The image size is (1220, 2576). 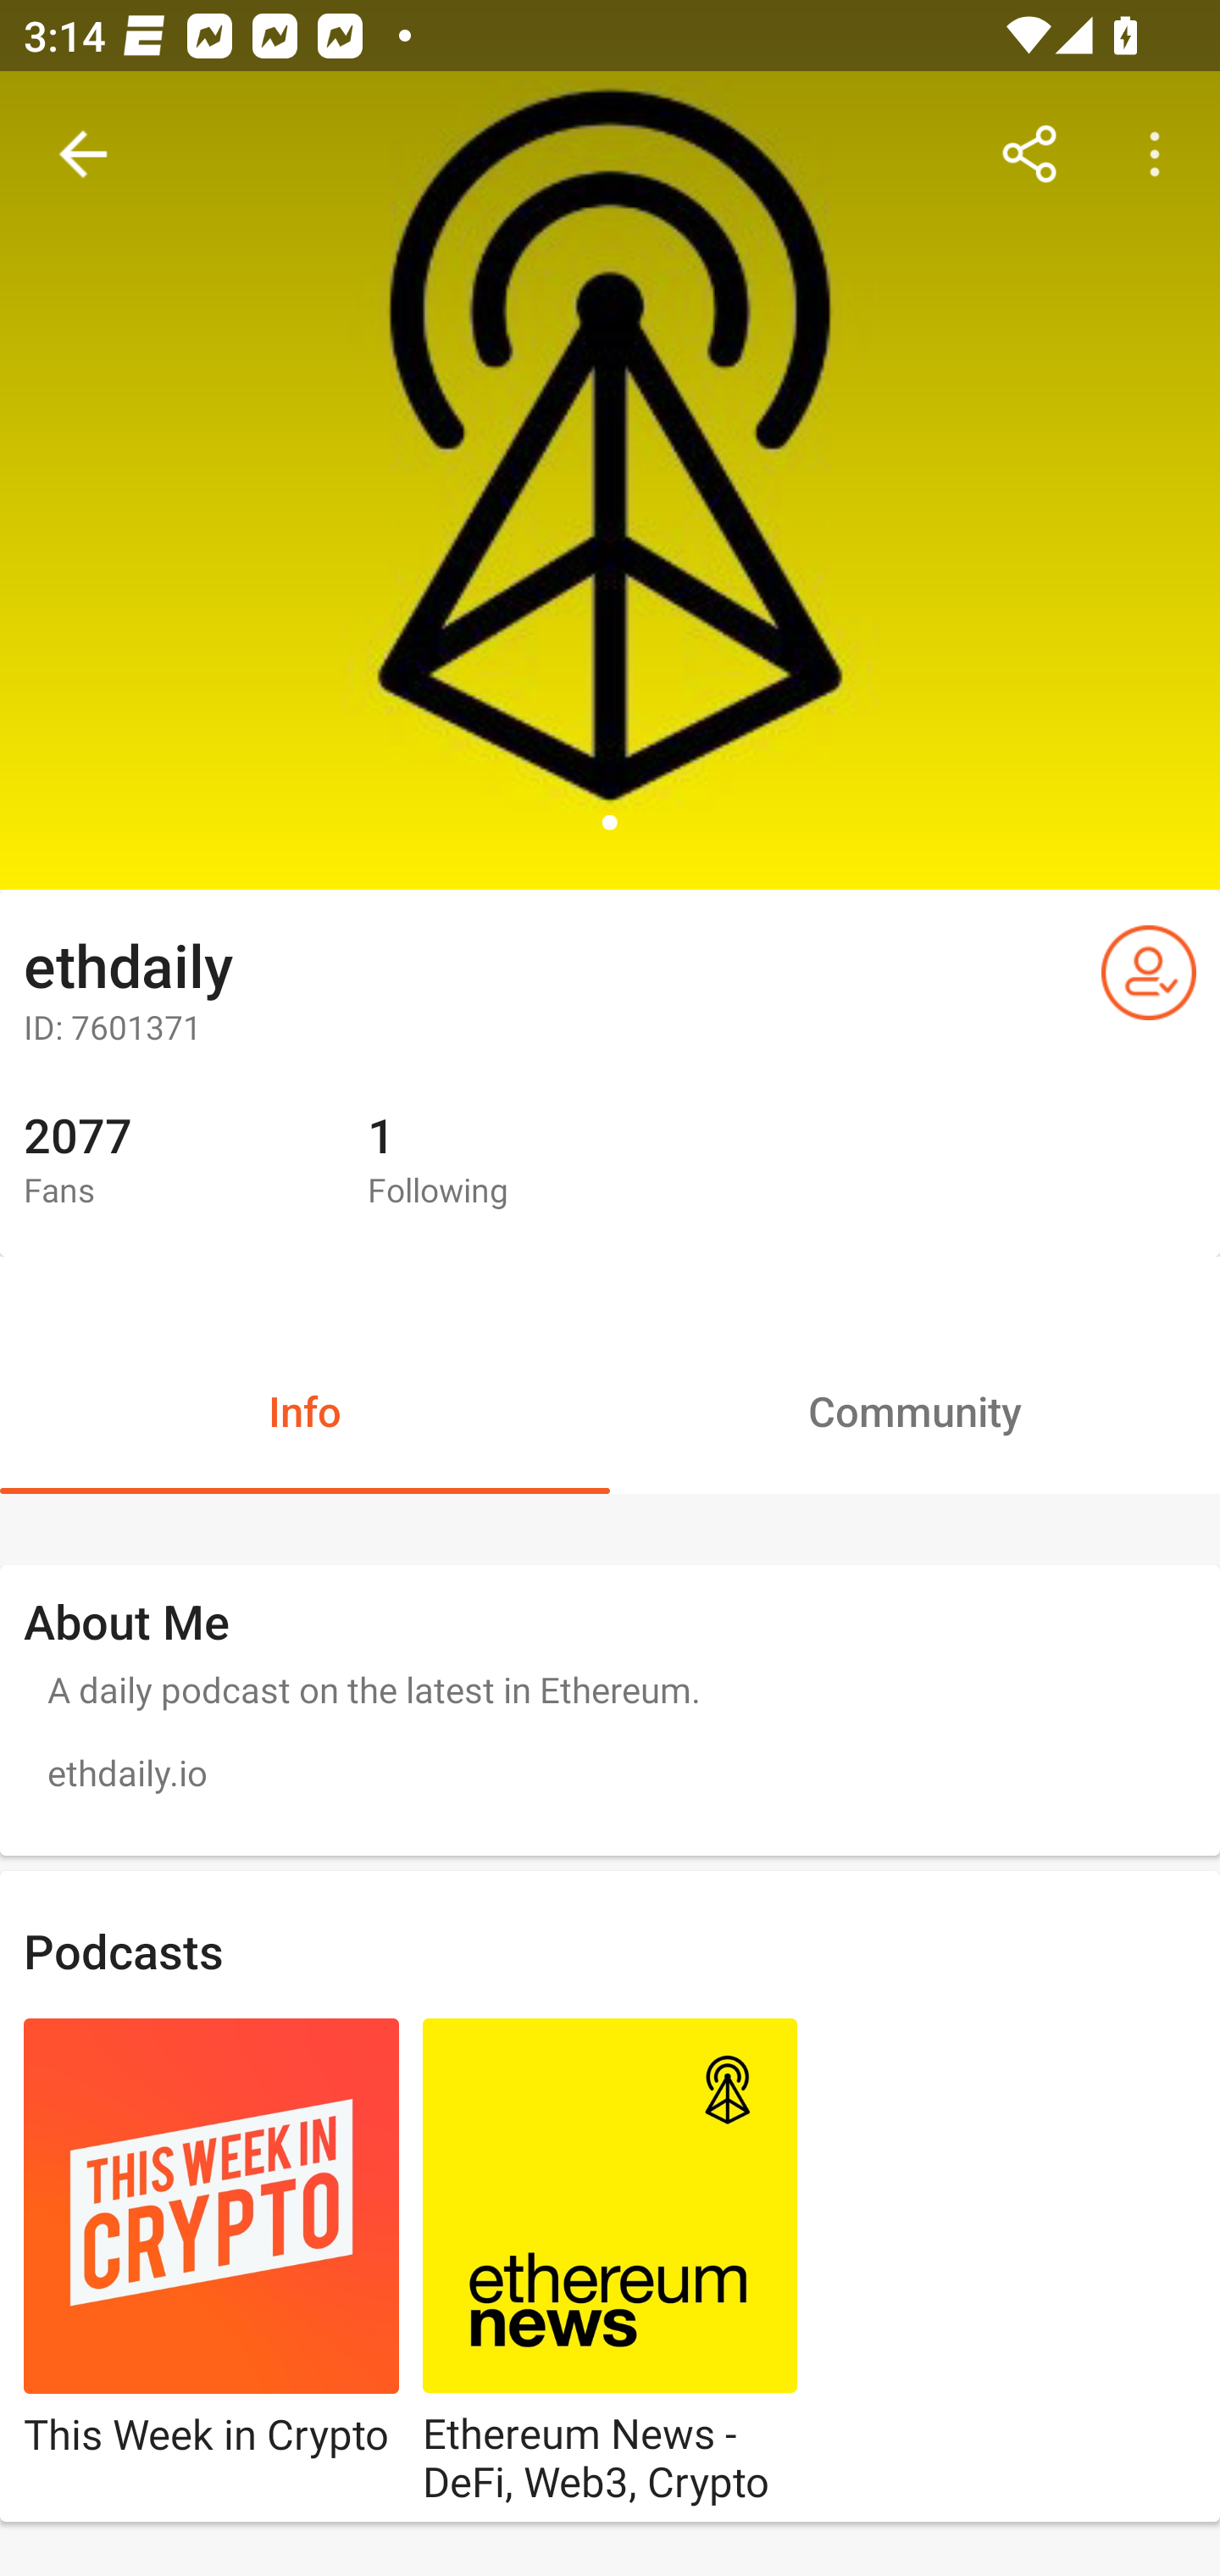 What do you see at coordinates (83, 154) in the screenshot?
I see `Navigate up` at bounding box center [83, 154].